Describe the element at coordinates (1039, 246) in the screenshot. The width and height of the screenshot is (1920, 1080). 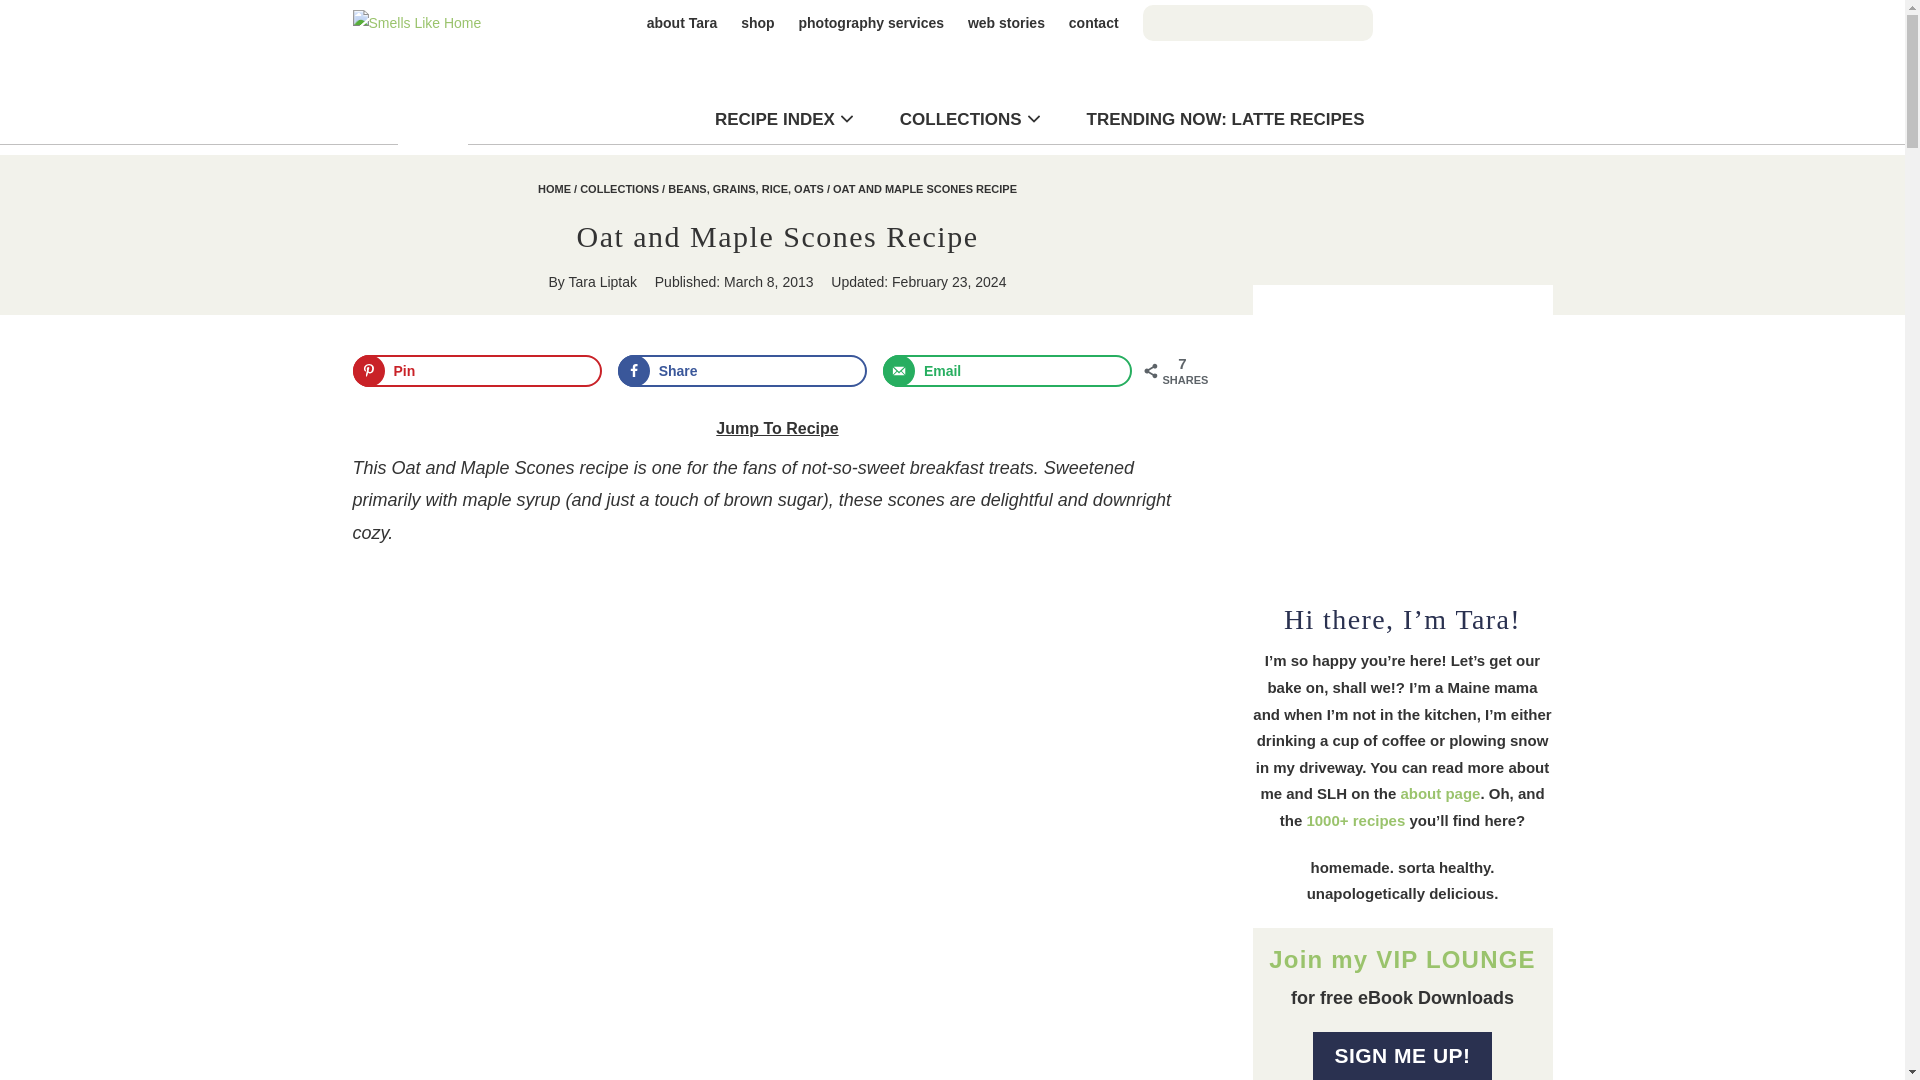
I see `Search` at that location.